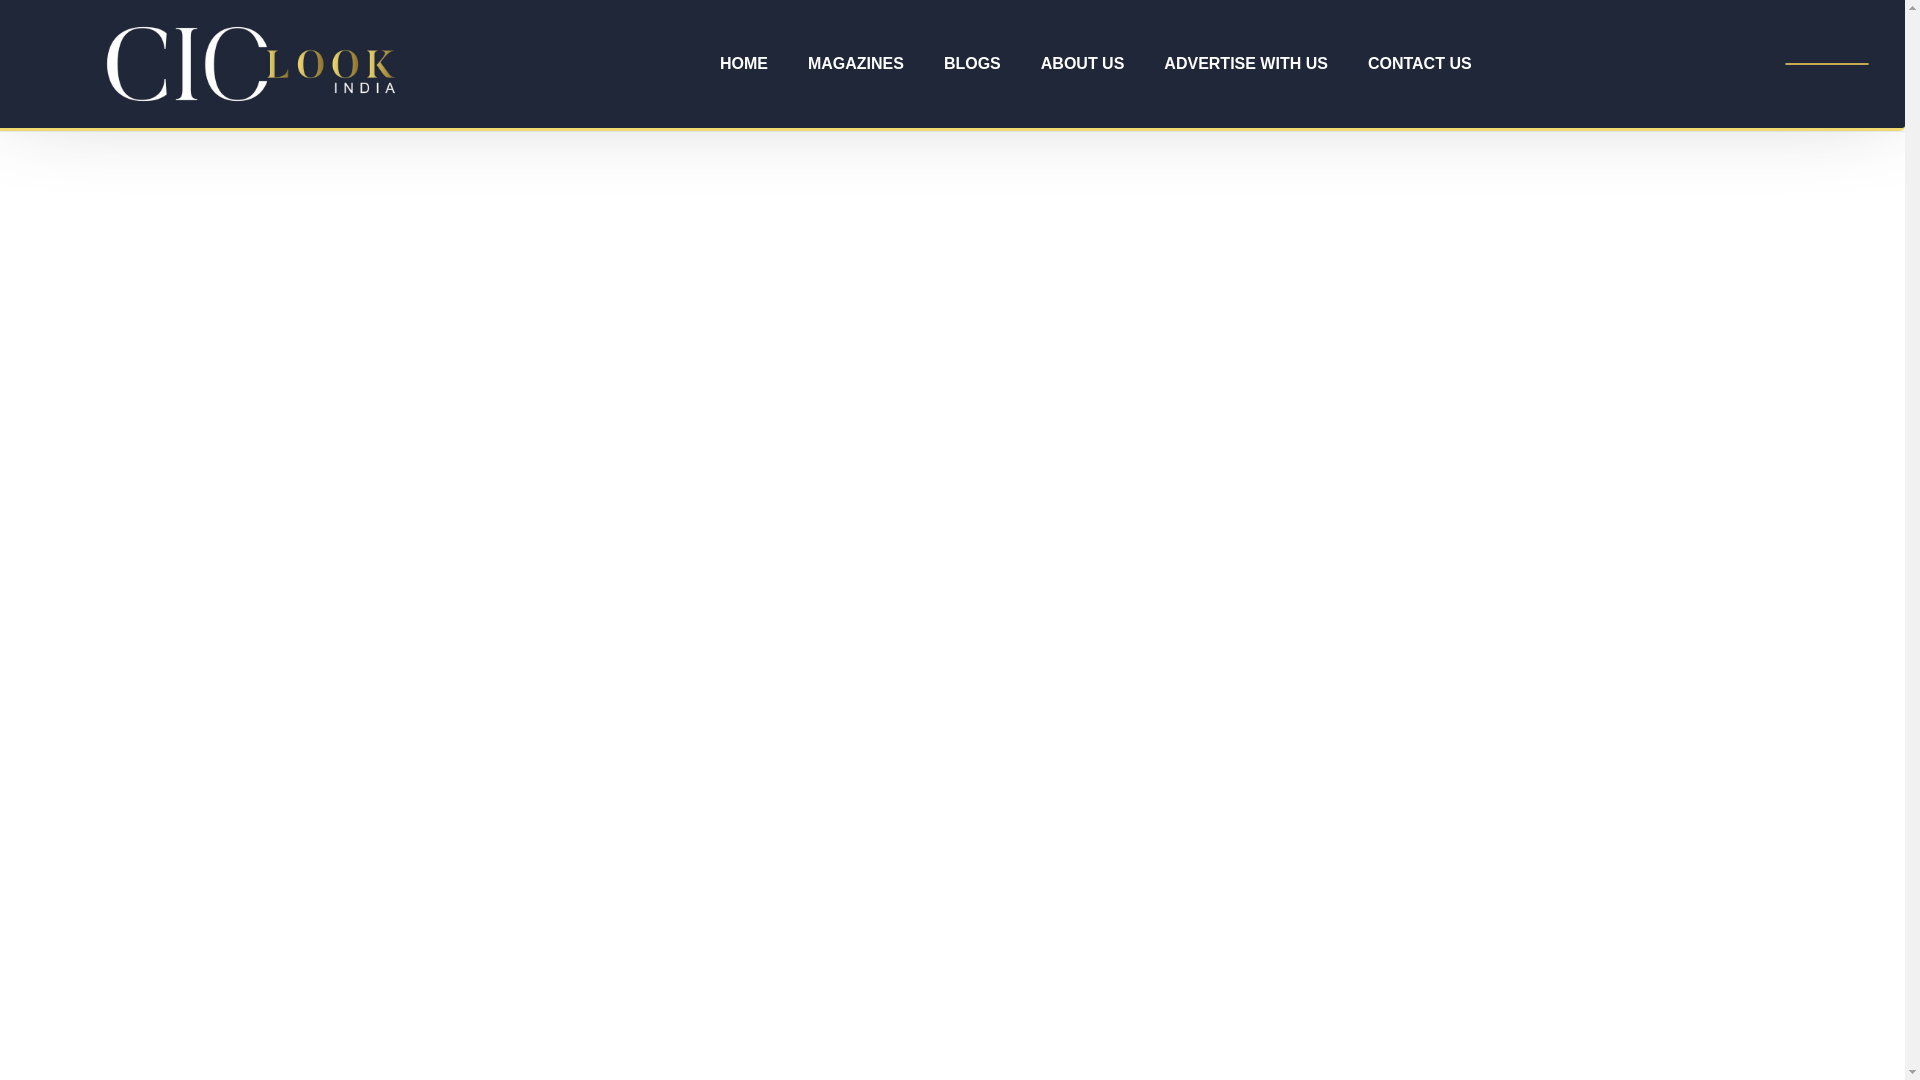  Describe the element at coordinates (1082, 64) in the screenshot. I see `ABOUT US` at that location.